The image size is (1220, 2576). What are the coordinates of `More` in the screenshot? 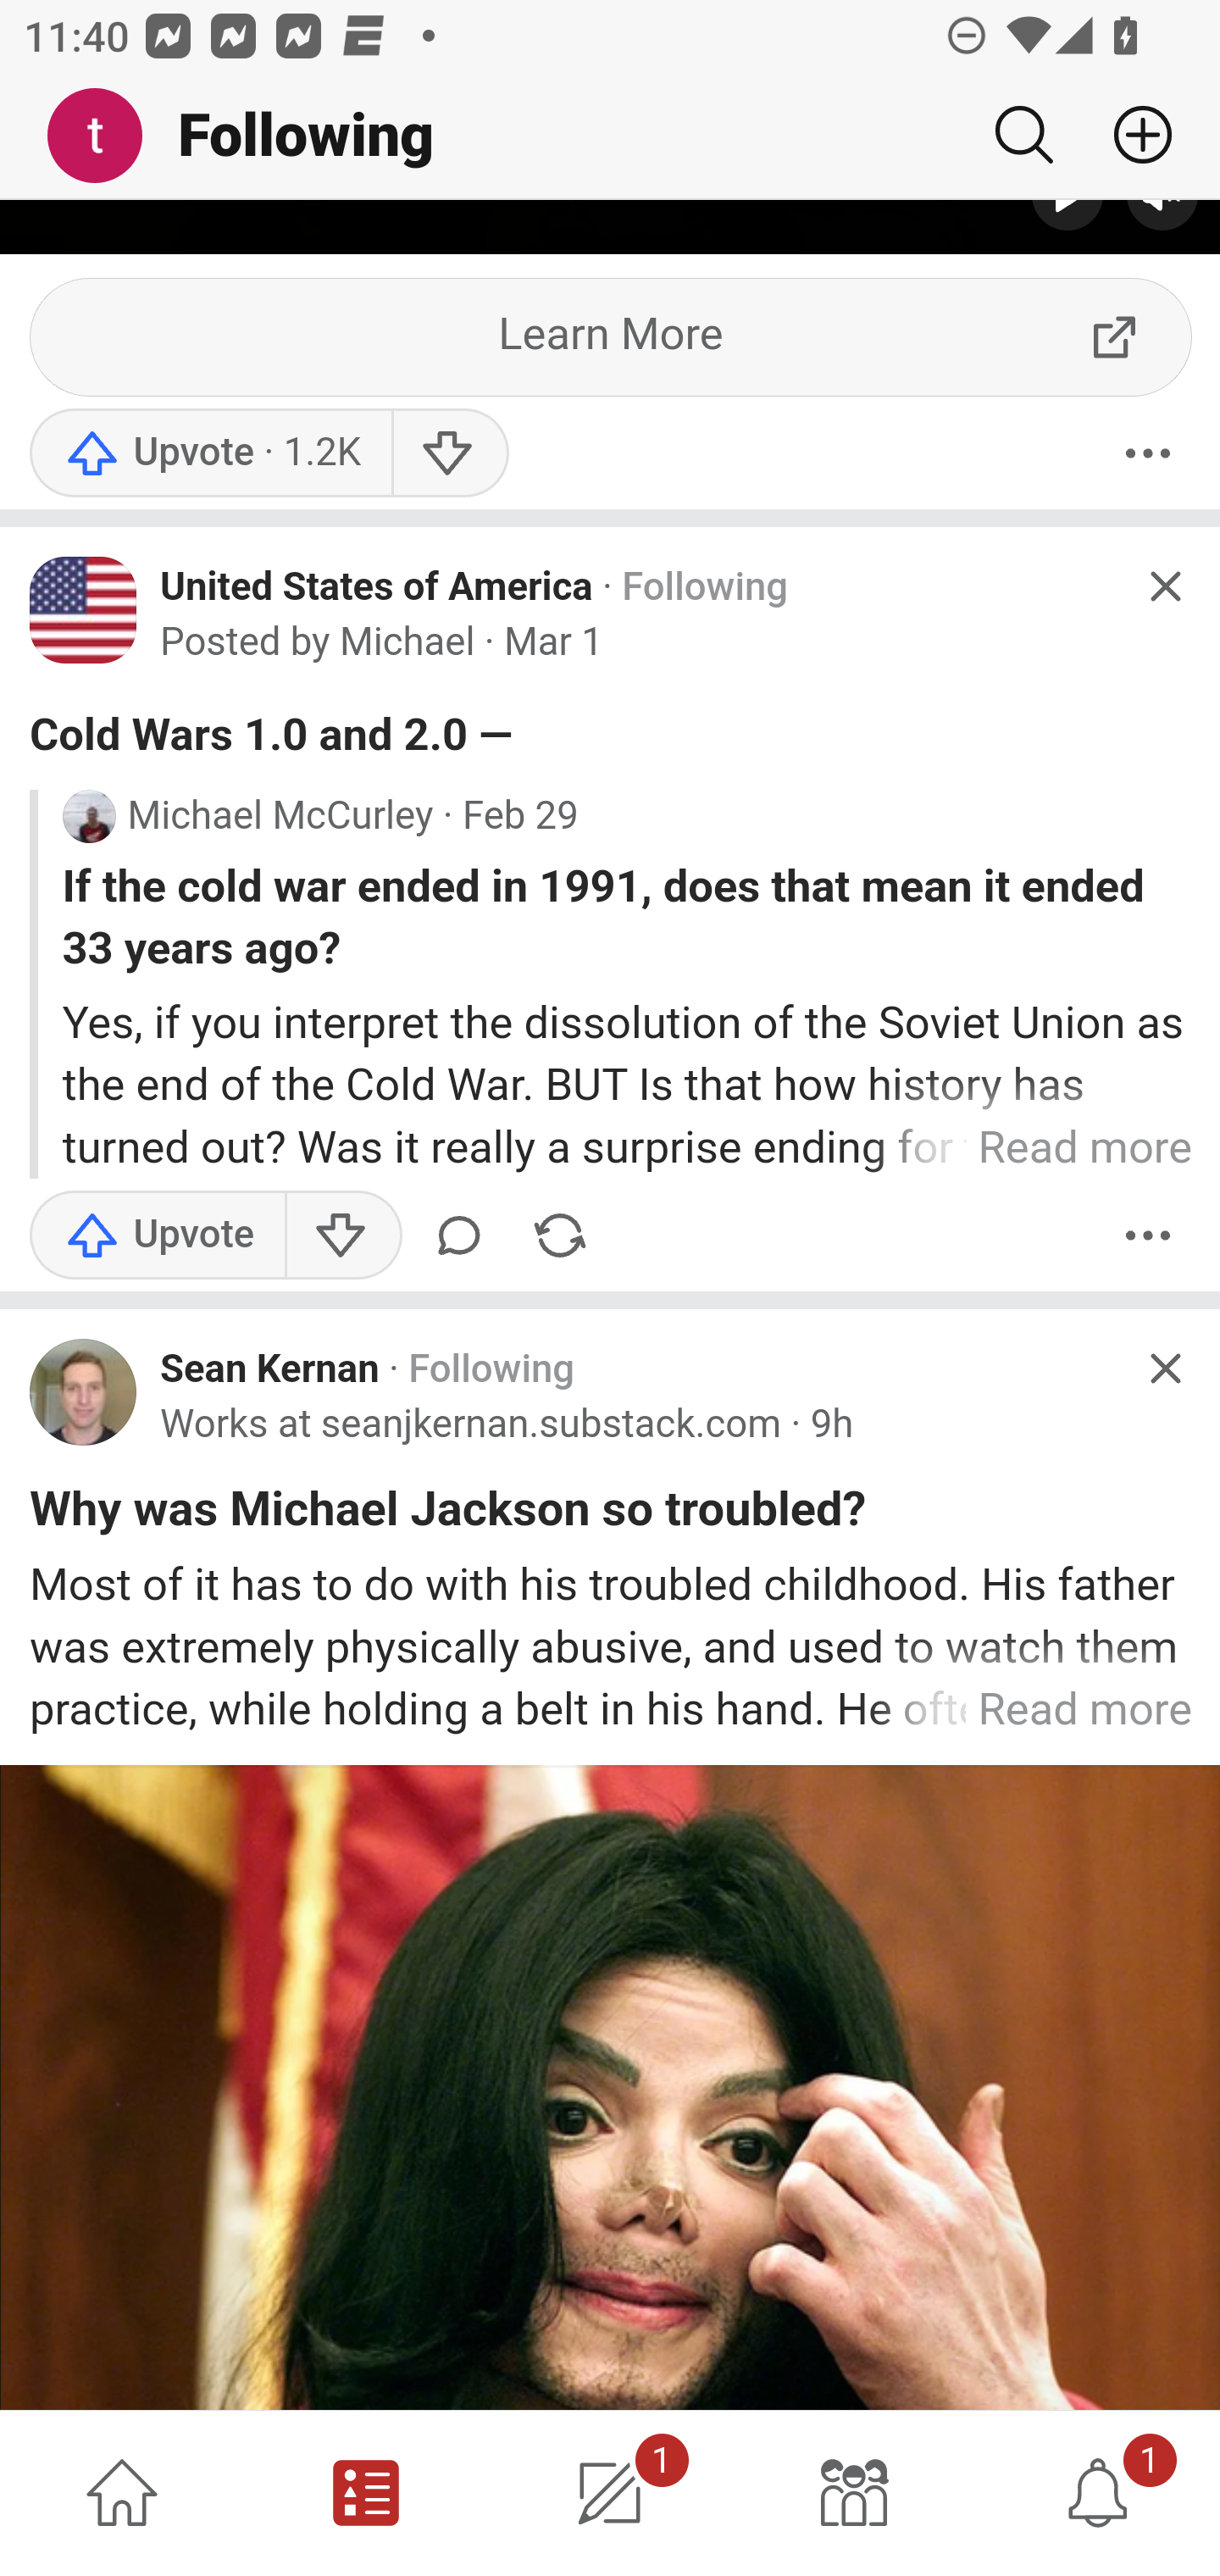 It's located at (1148, 456).